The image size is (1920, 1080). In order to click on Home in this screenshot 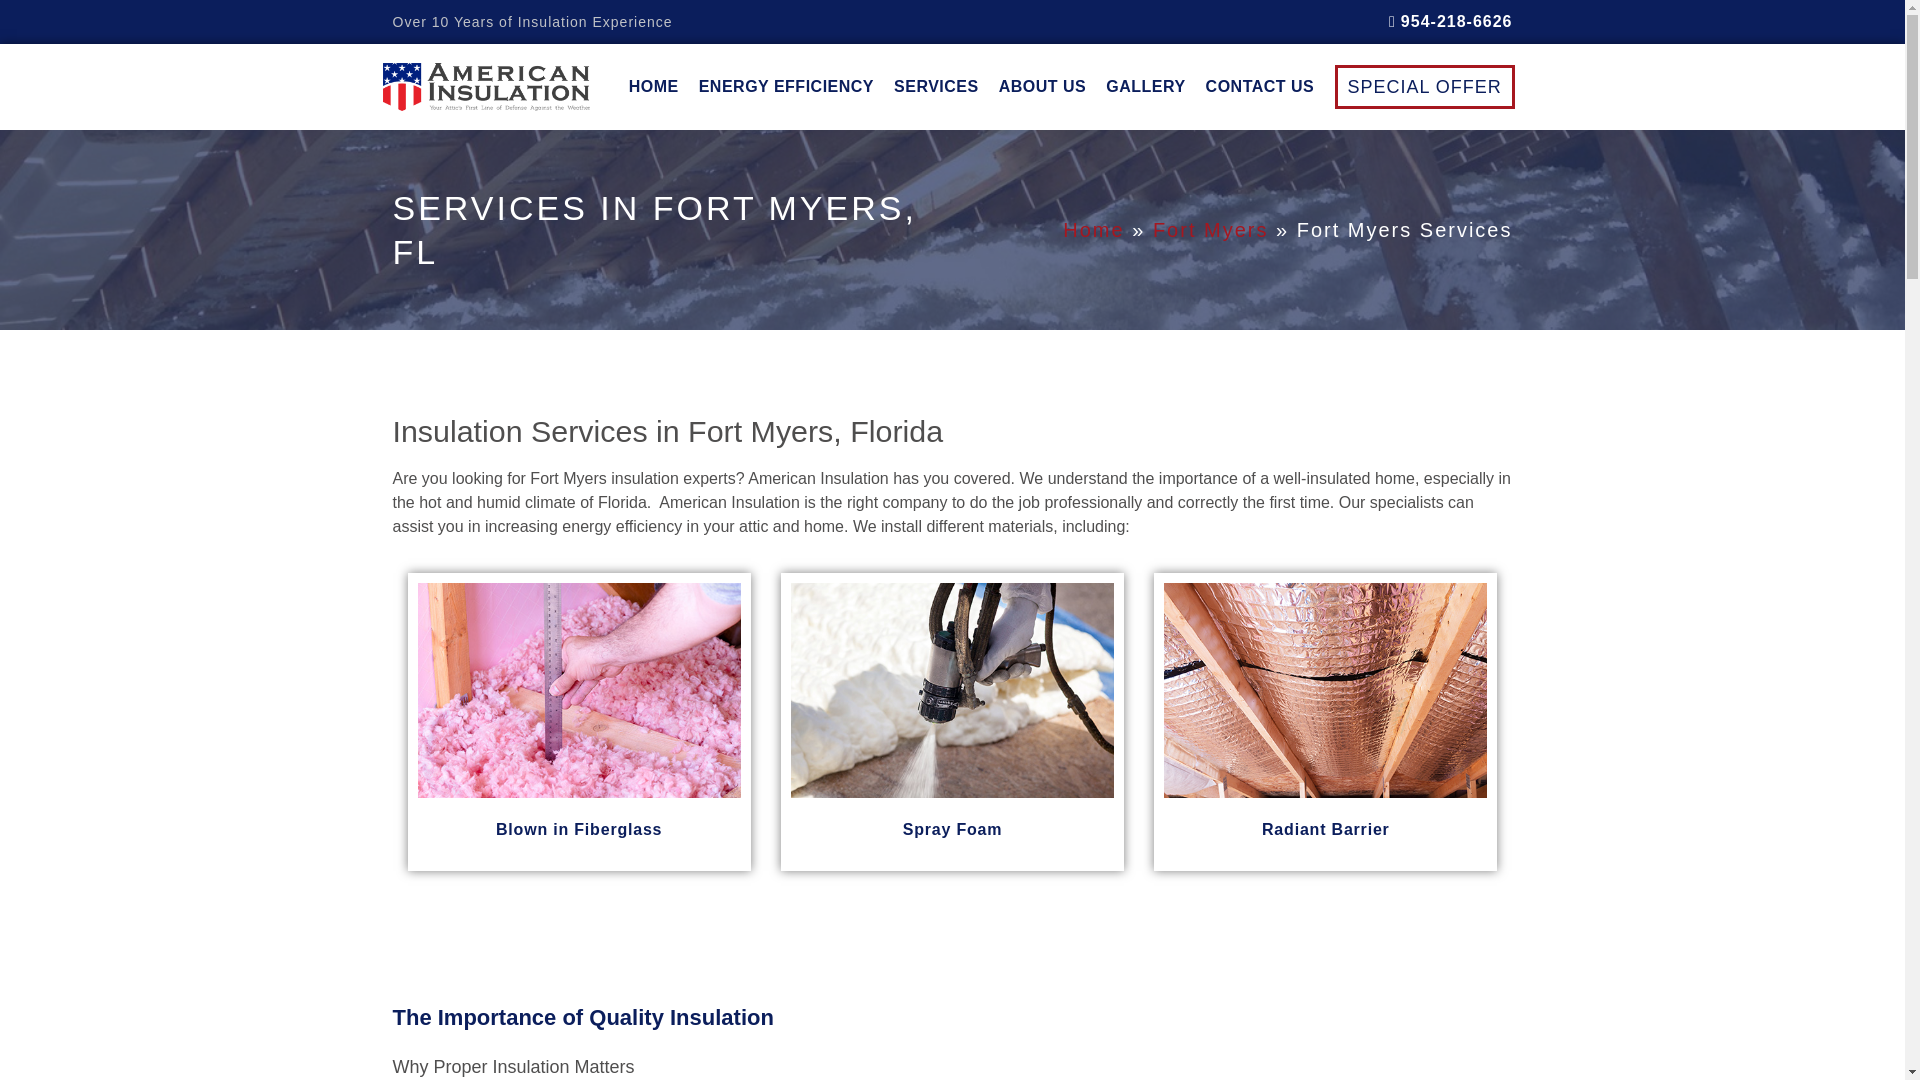, I will do `click(1093, 230)`.